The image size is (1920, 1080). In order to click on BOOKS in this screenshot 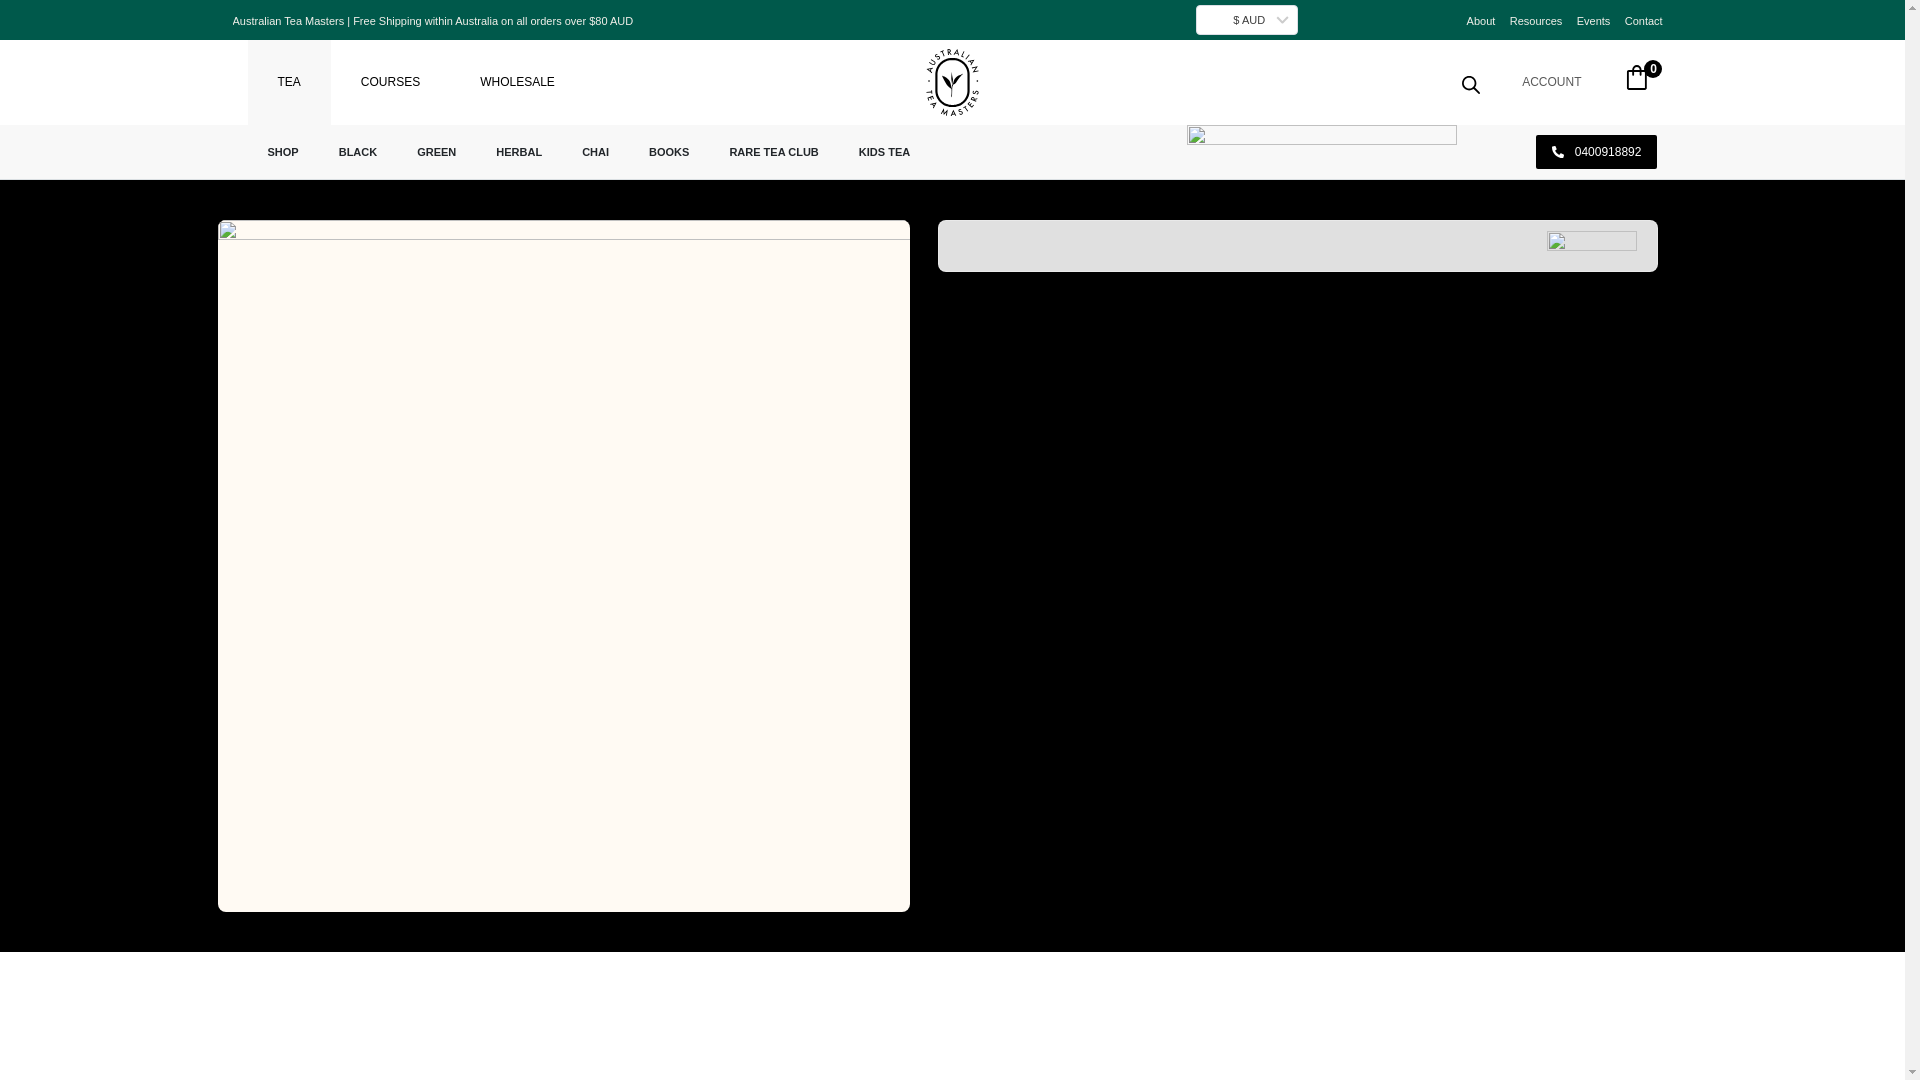, I will do `click(668, 152)`.